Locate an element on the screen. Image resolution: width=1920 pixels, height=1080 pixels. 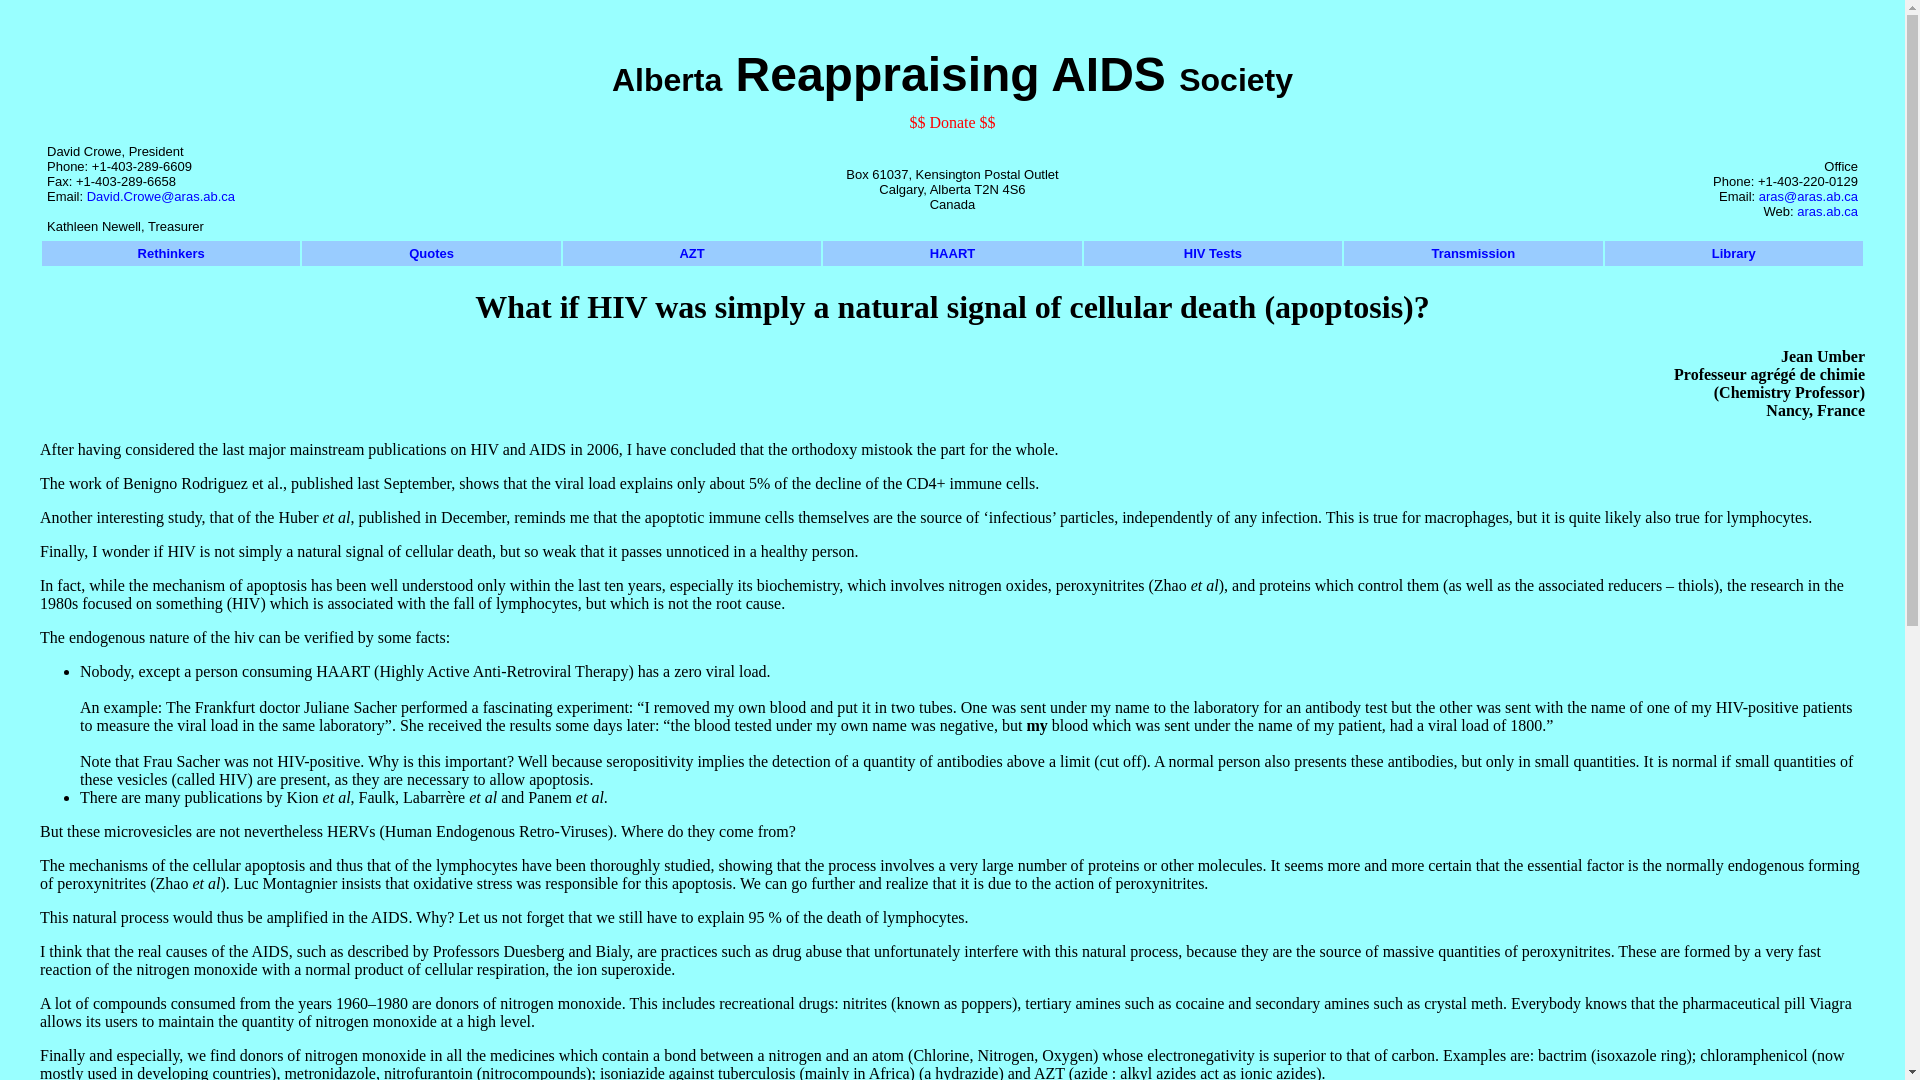
David.Crowe@aras.ab.ca is located at coordinates (181, 204).